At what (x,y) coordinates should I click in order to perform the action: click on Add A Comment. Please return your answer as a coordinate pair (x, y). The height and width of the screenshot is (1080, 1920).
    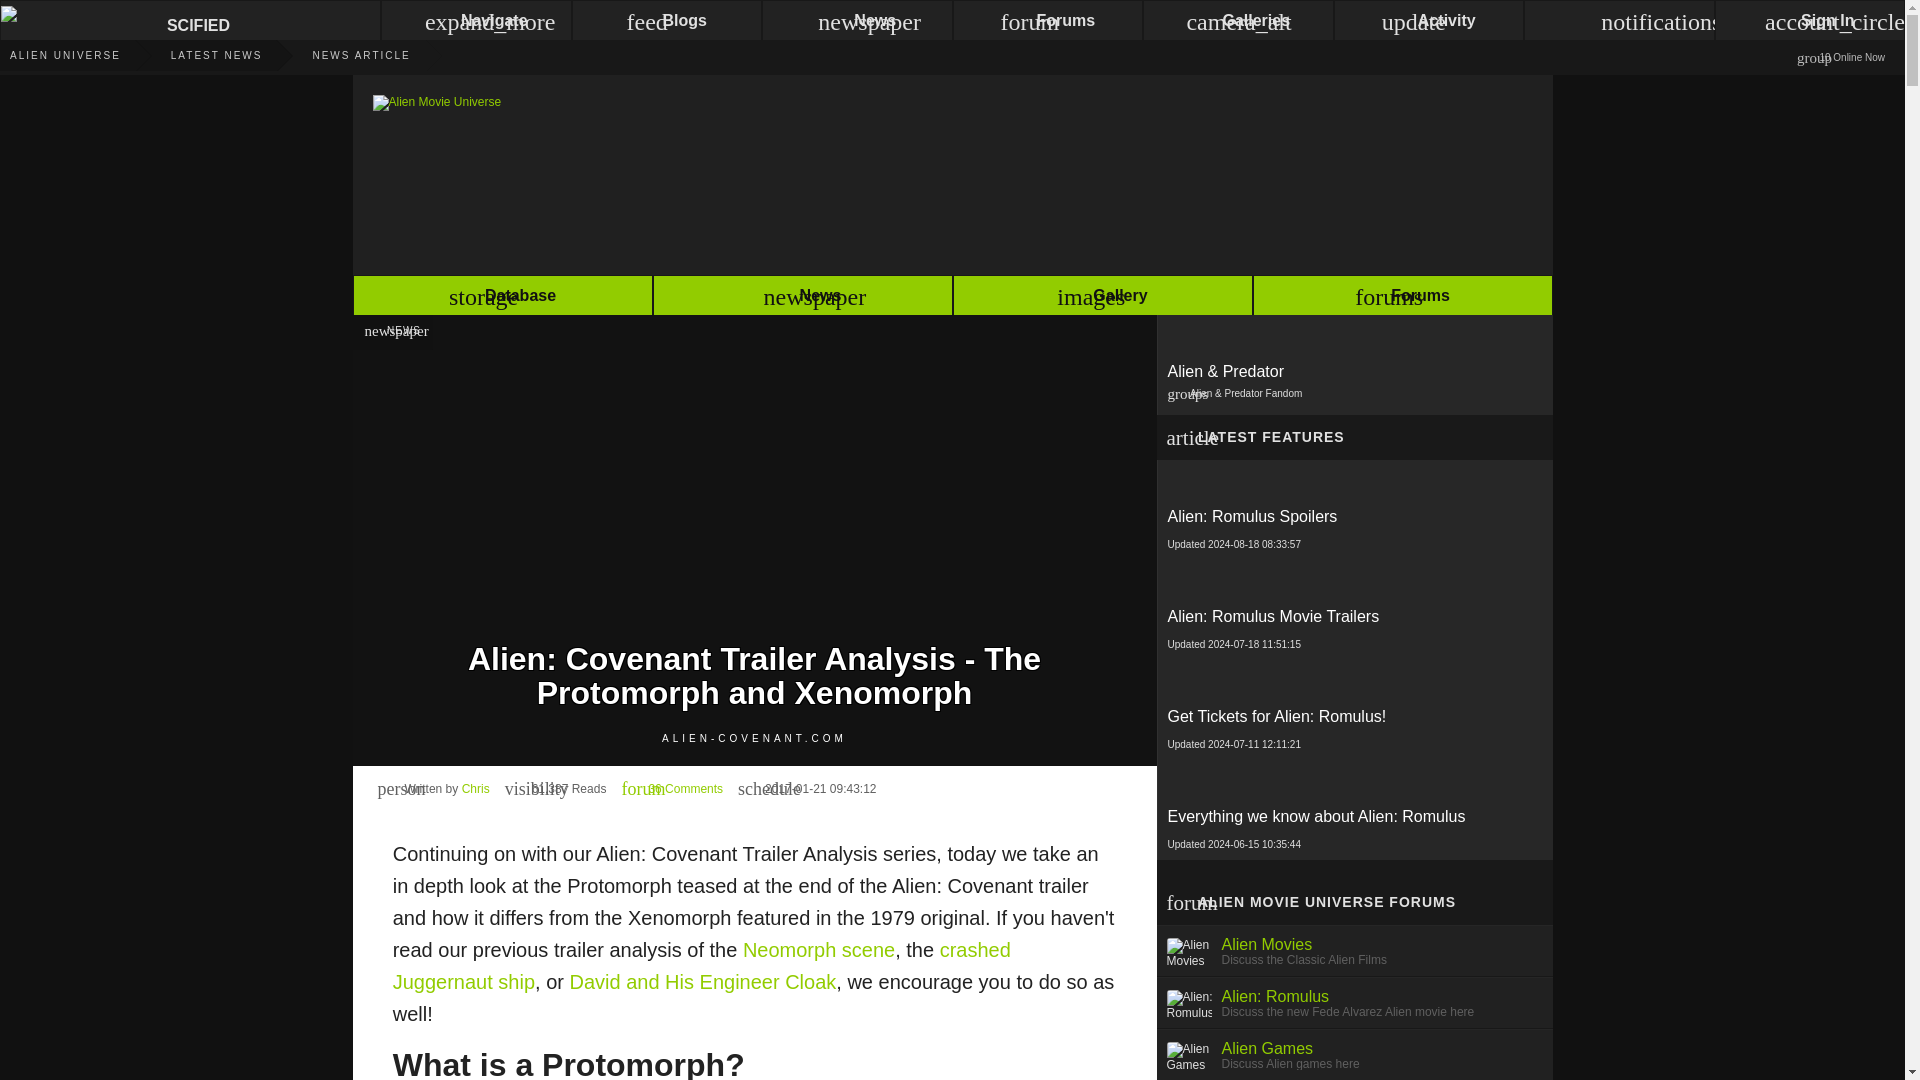
    Looking at the image, I should click on (1353, 510).